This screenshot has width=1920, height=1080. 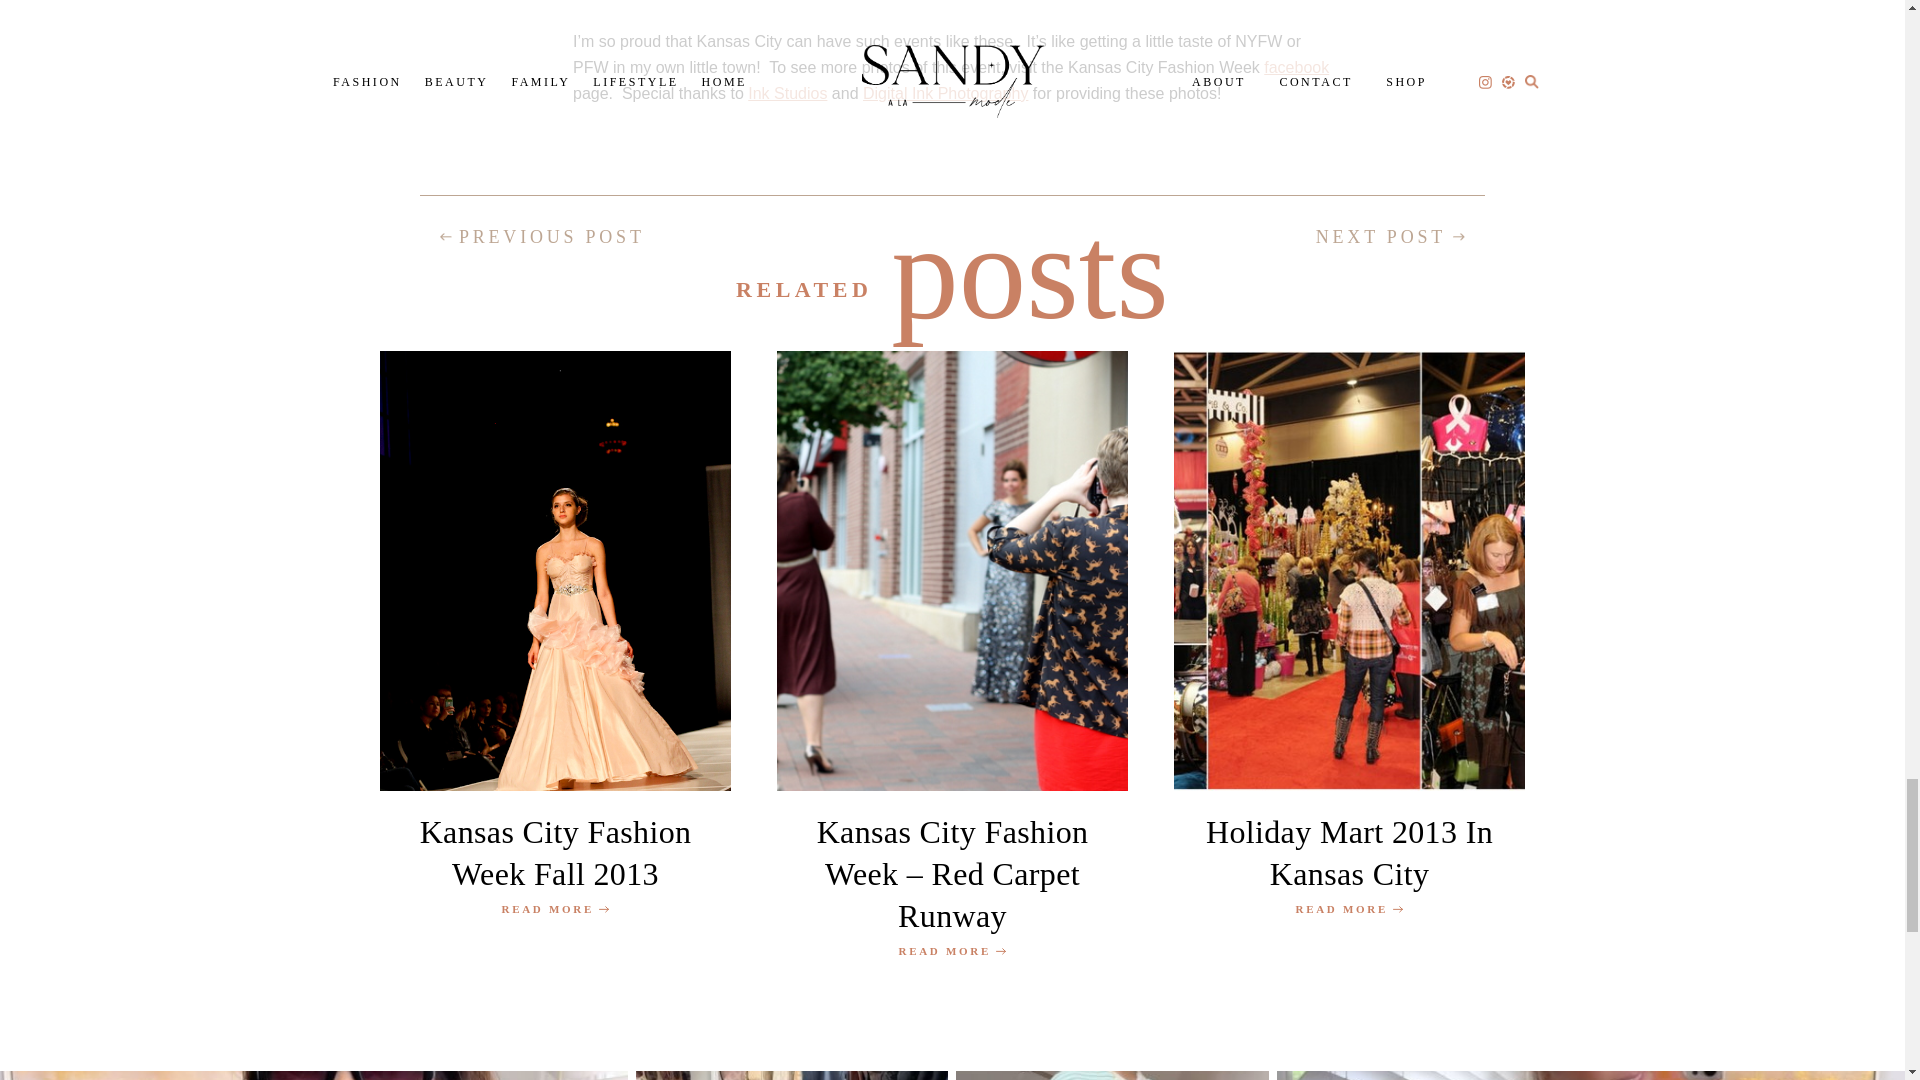 What do you see at coordinates (944, 93) in the screenshot?
I see `Digital Ink Photography` at bounding box center [944, 93].